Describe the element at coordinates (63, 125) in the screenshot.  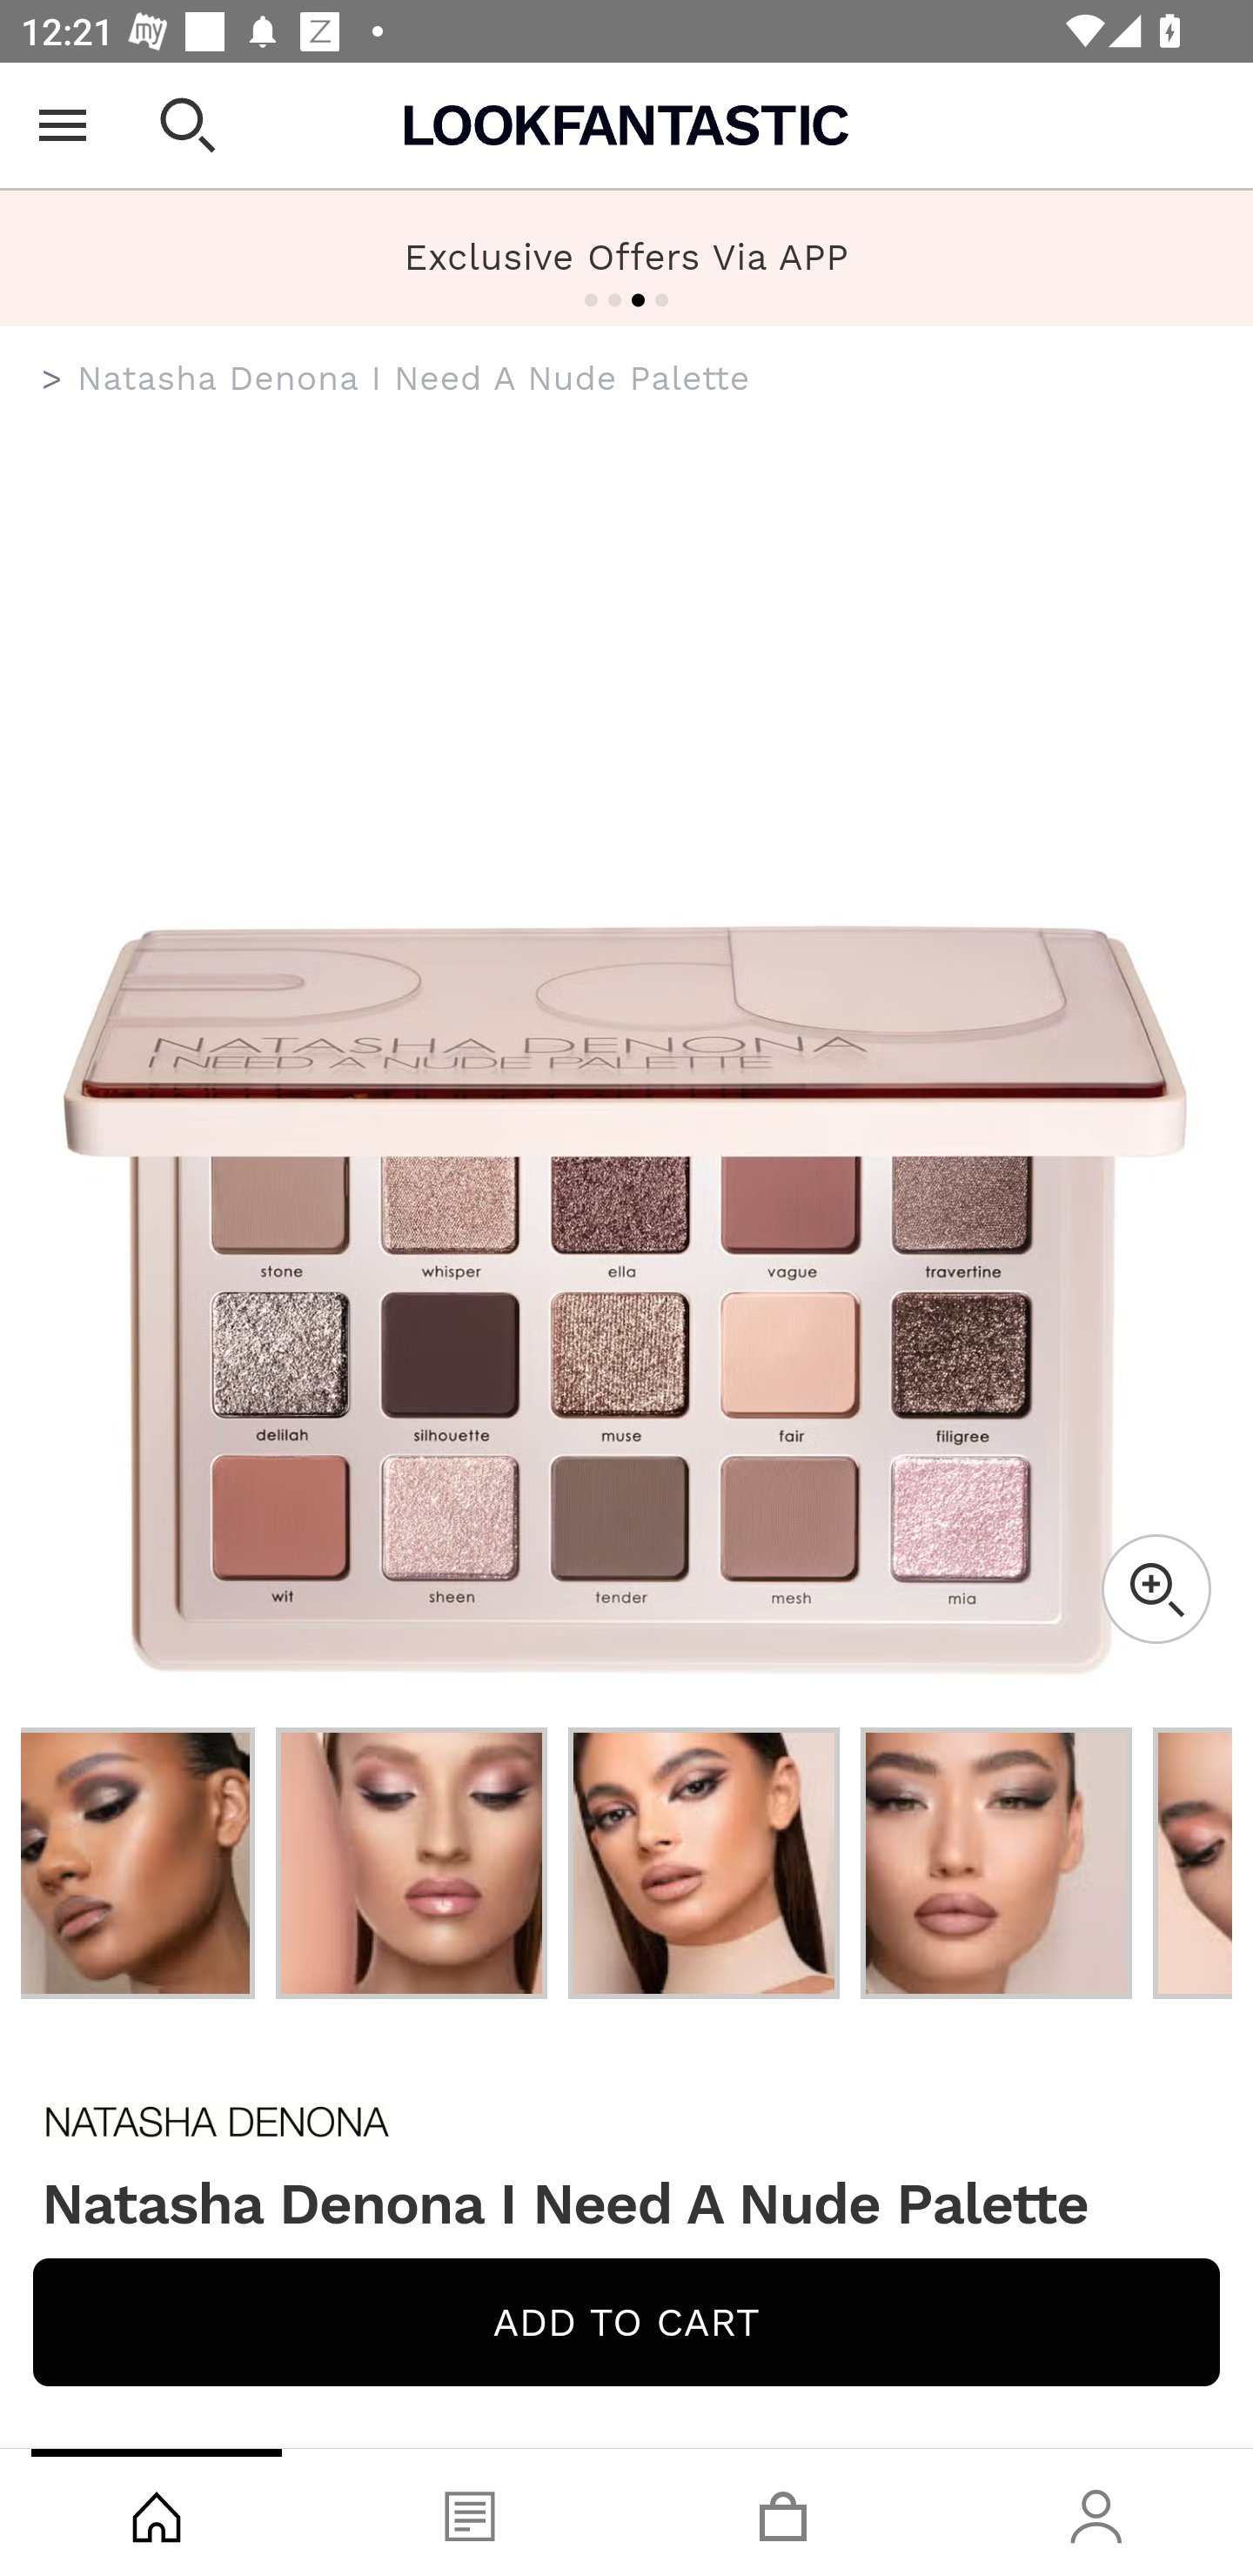
I see `Open Menu` at that location.